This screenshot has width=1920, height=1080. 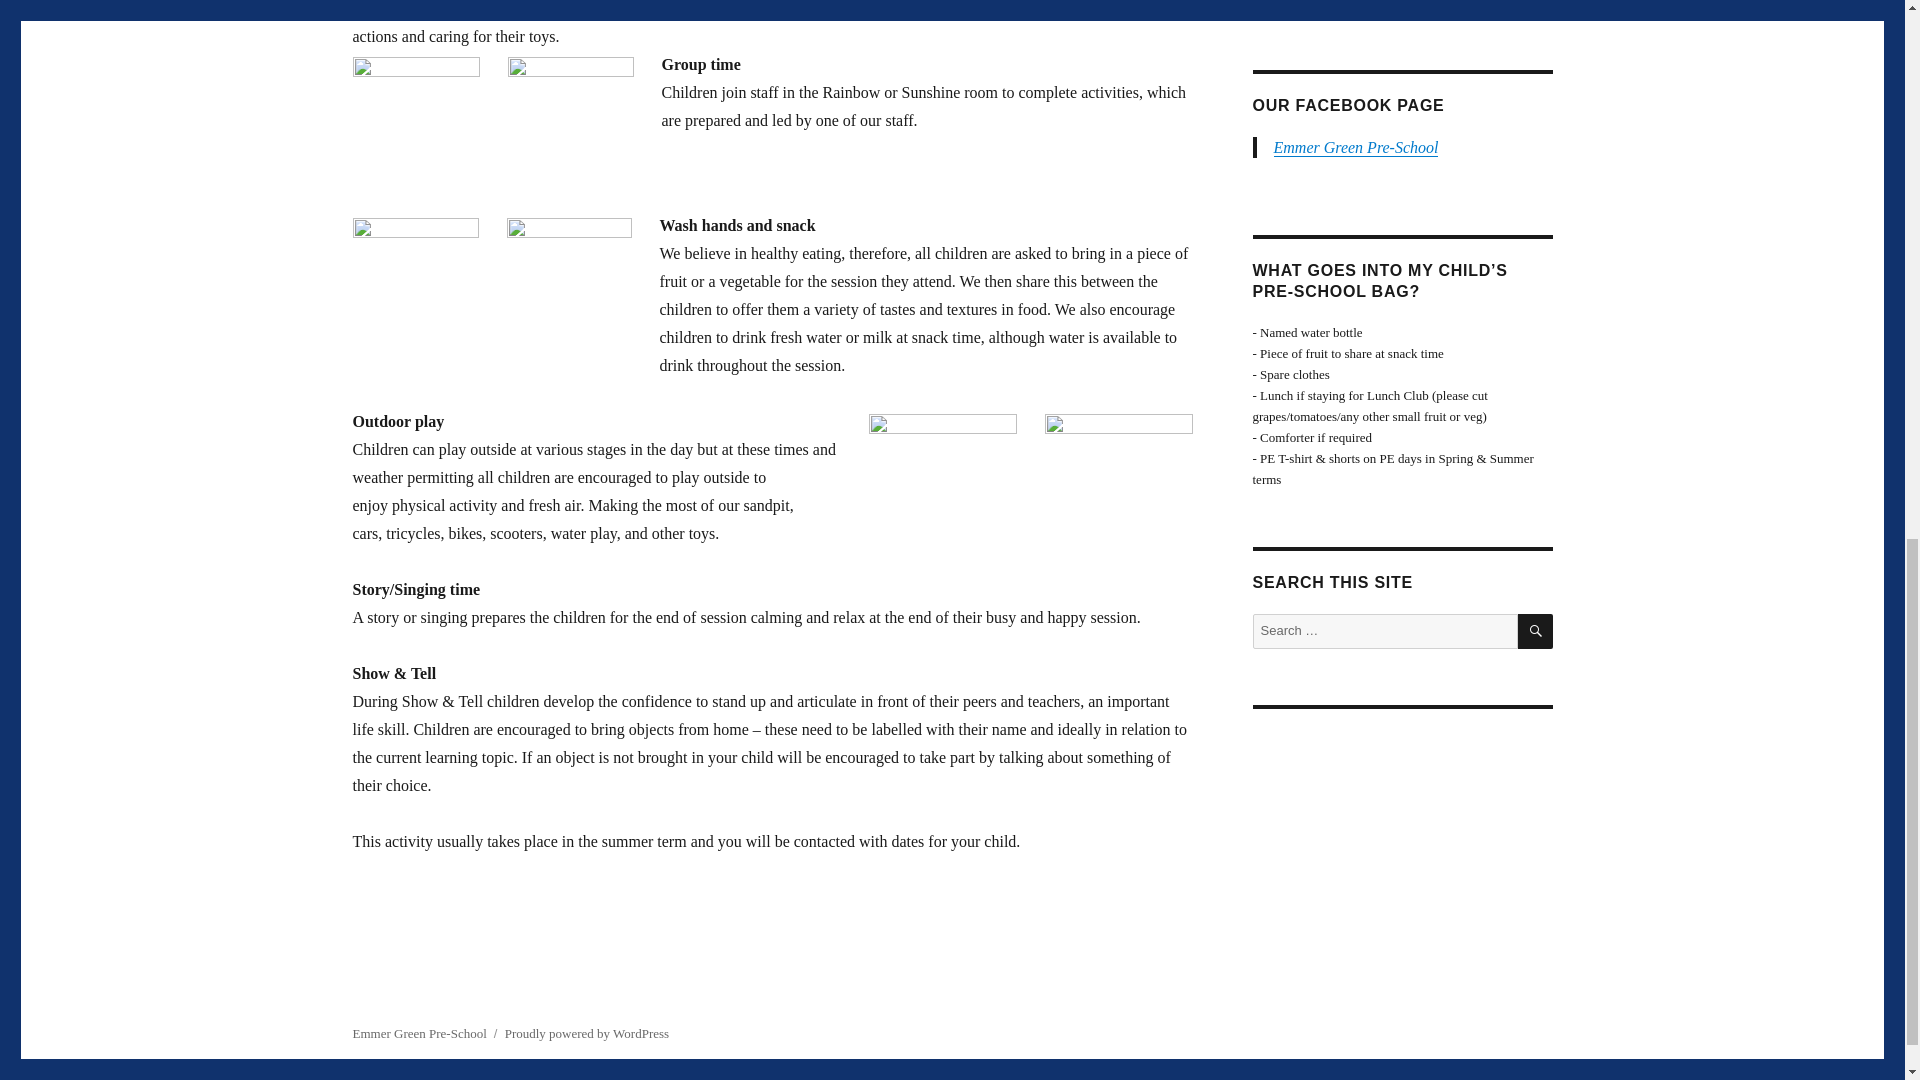 I want to click on SEARCH, so click(x=1536, y=632).